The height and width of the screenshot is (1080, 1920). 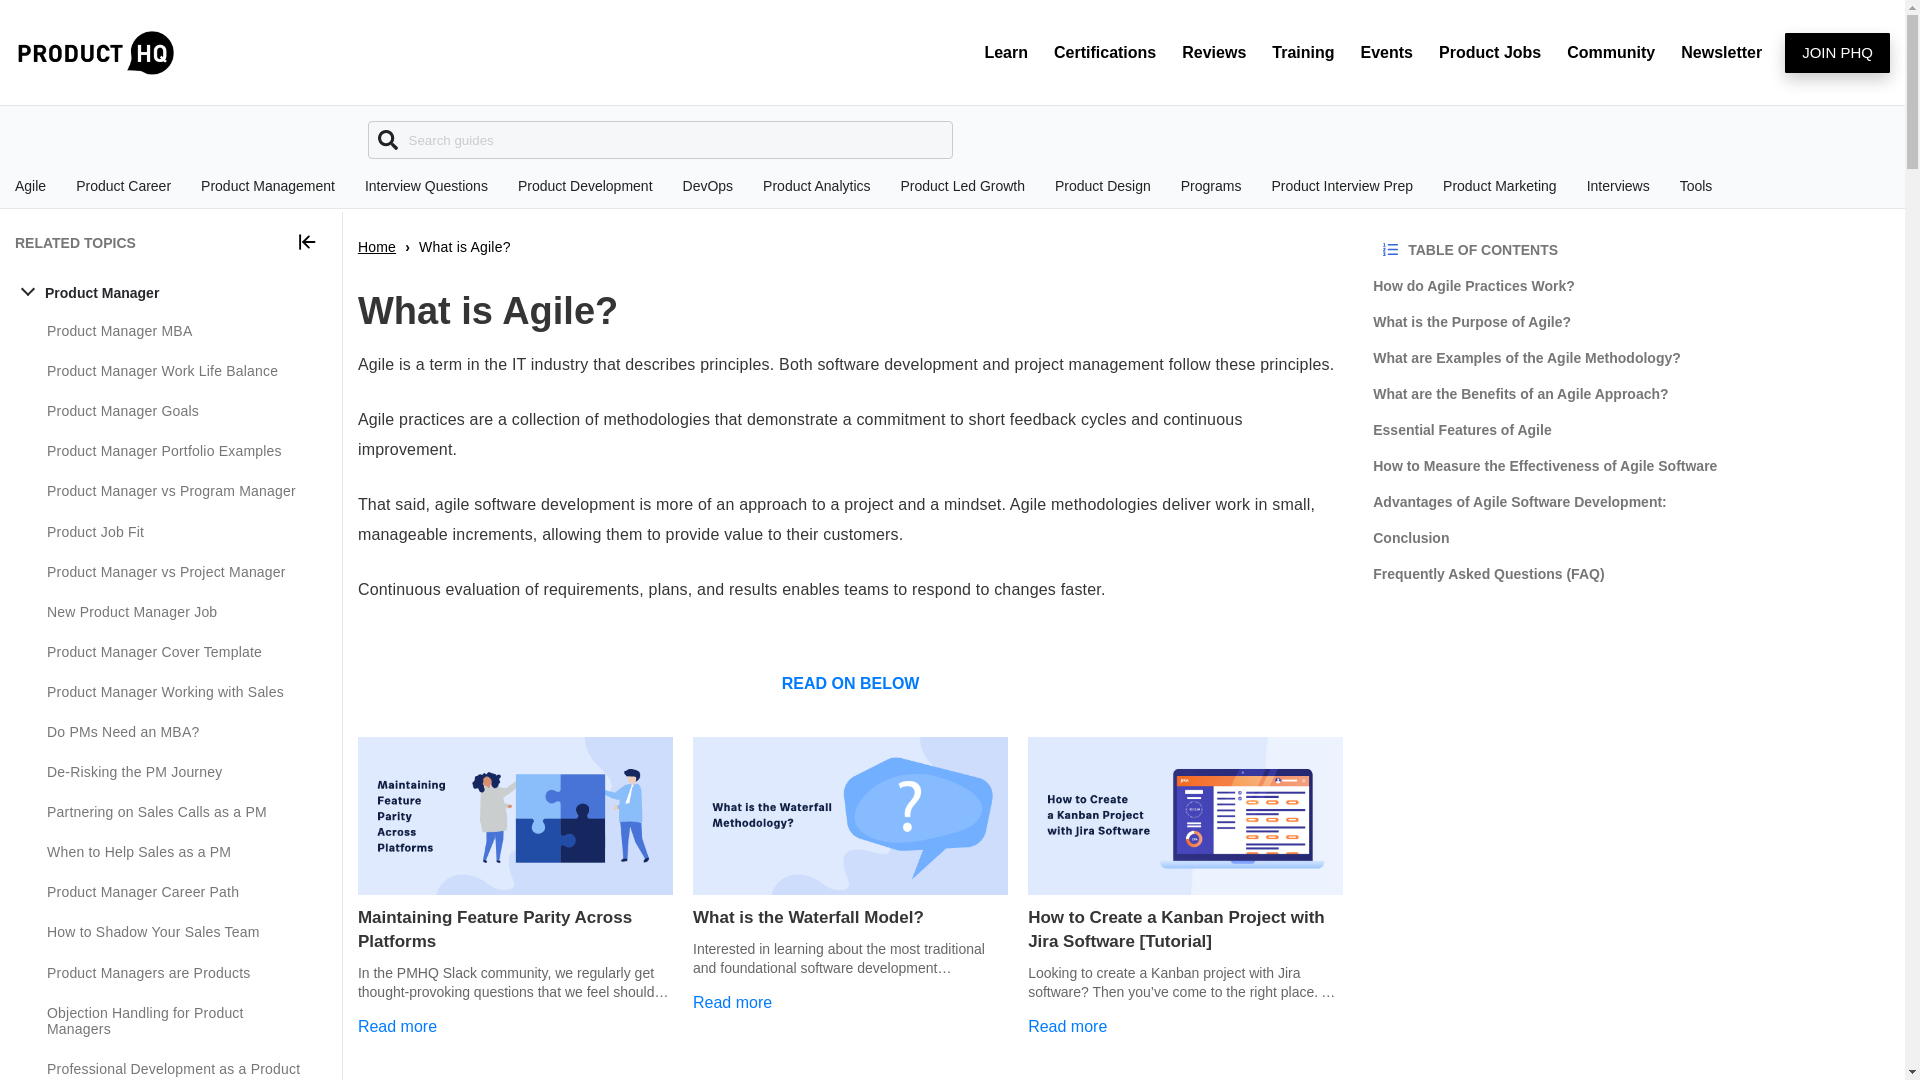 What do you see at coordinates (1104, 52) in the screenshot?
I see `Certifications` at bounding box center [1104, 52].